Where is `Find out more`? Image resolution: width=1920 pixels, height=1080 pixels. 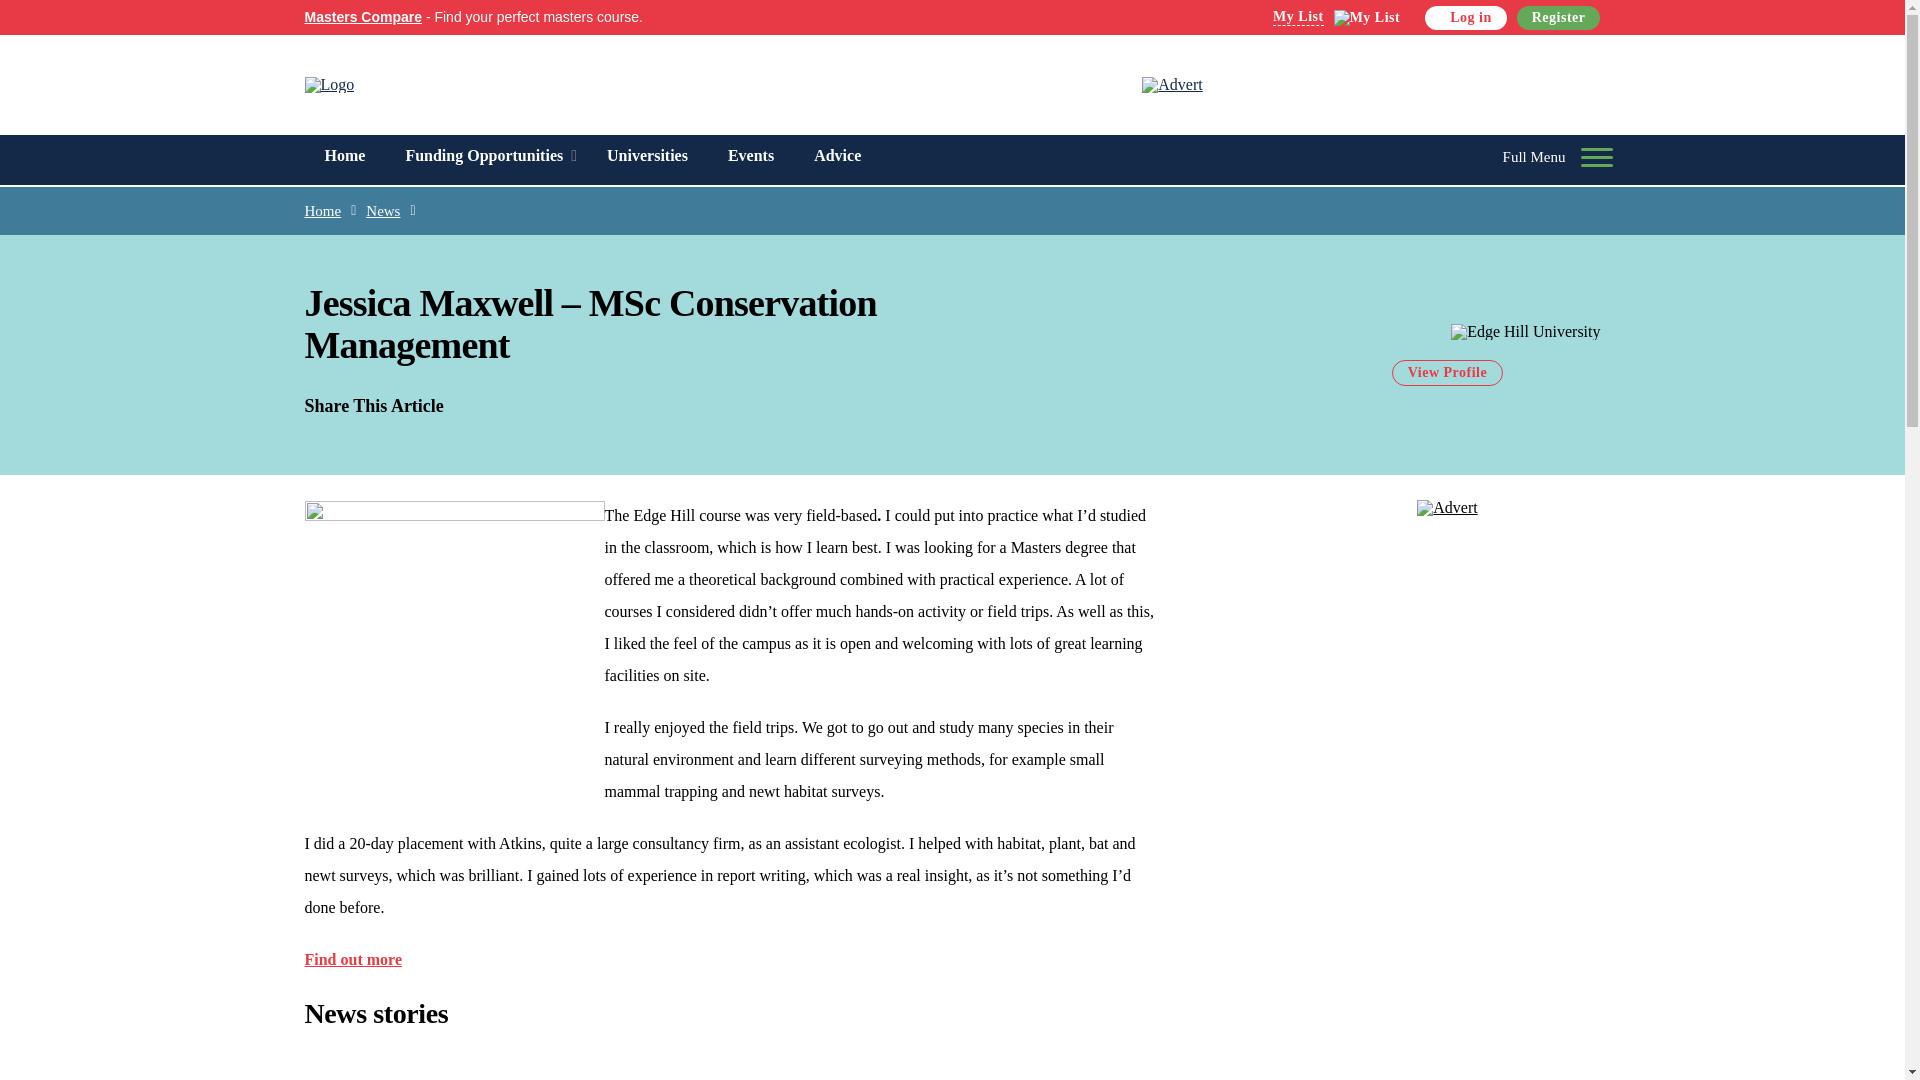 Find out more is located at coordinates (352, 959).